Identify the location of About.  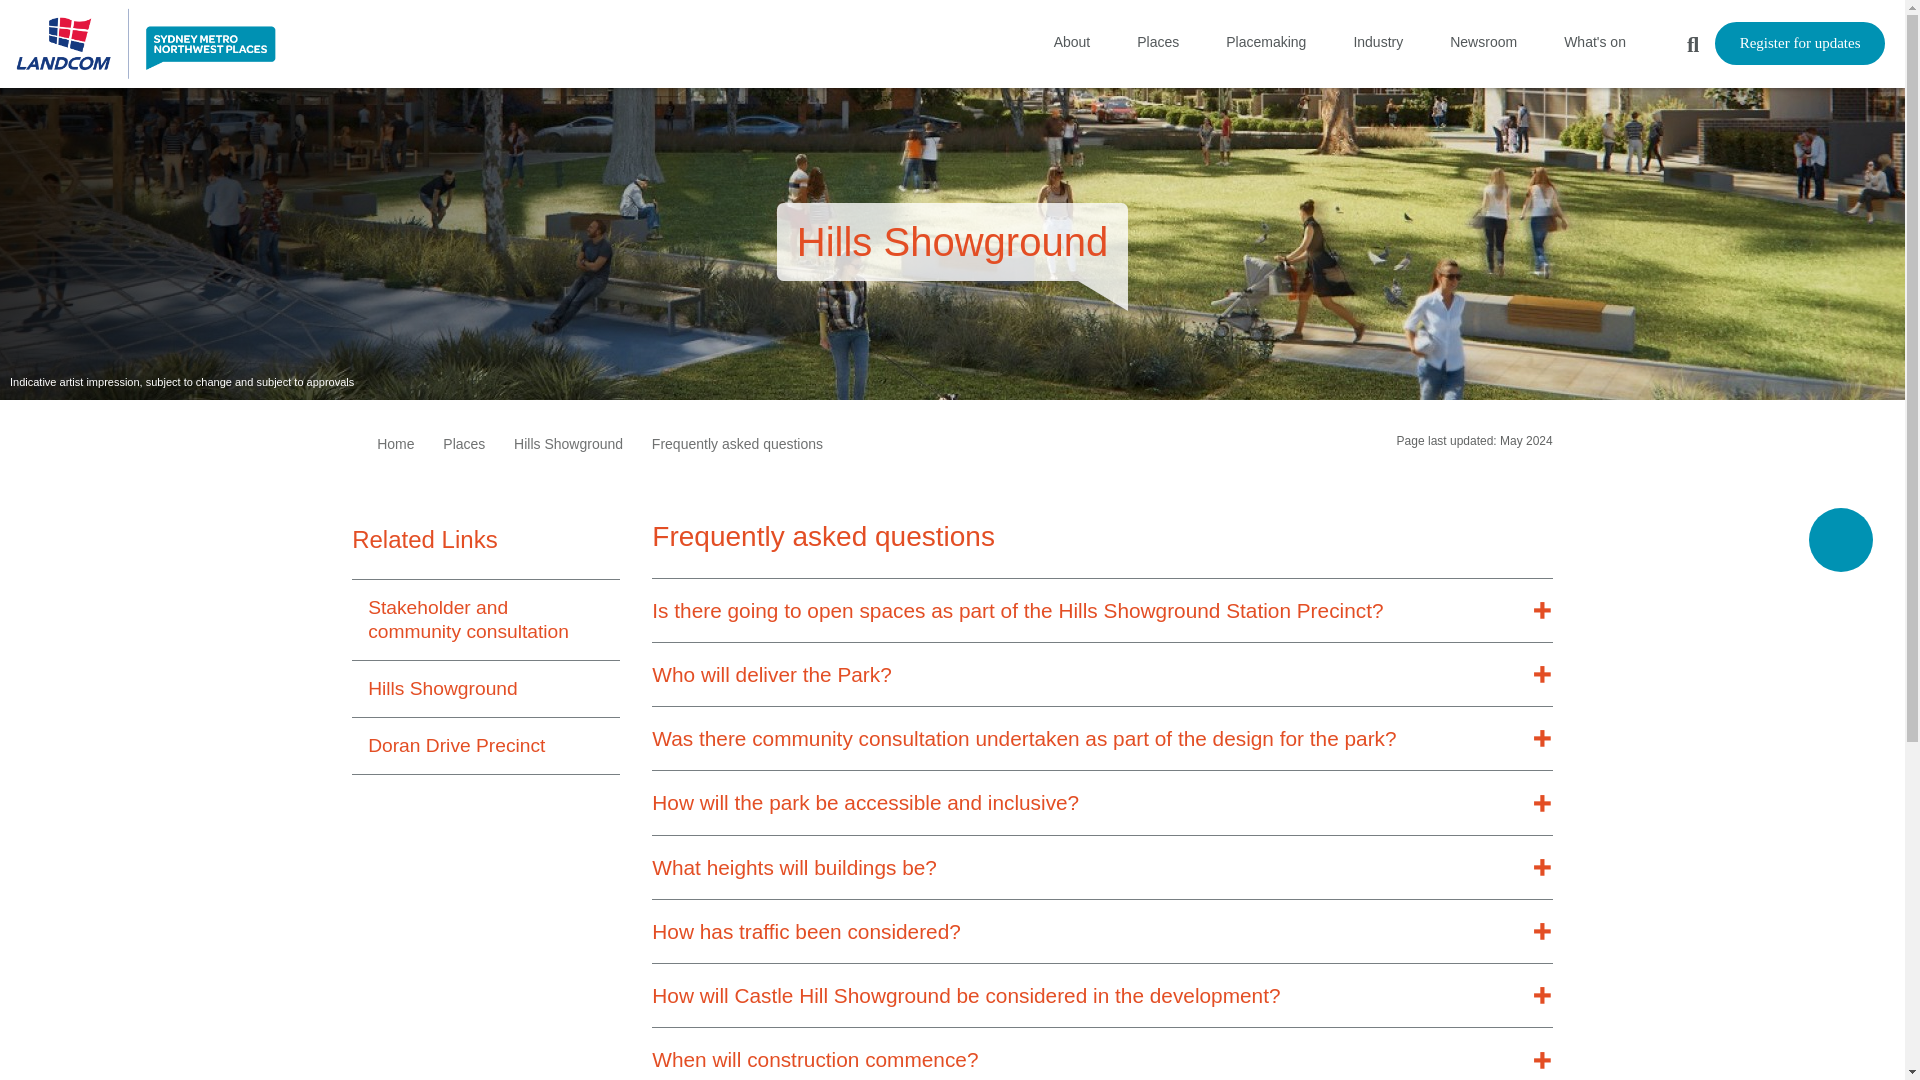
(1069, 42).